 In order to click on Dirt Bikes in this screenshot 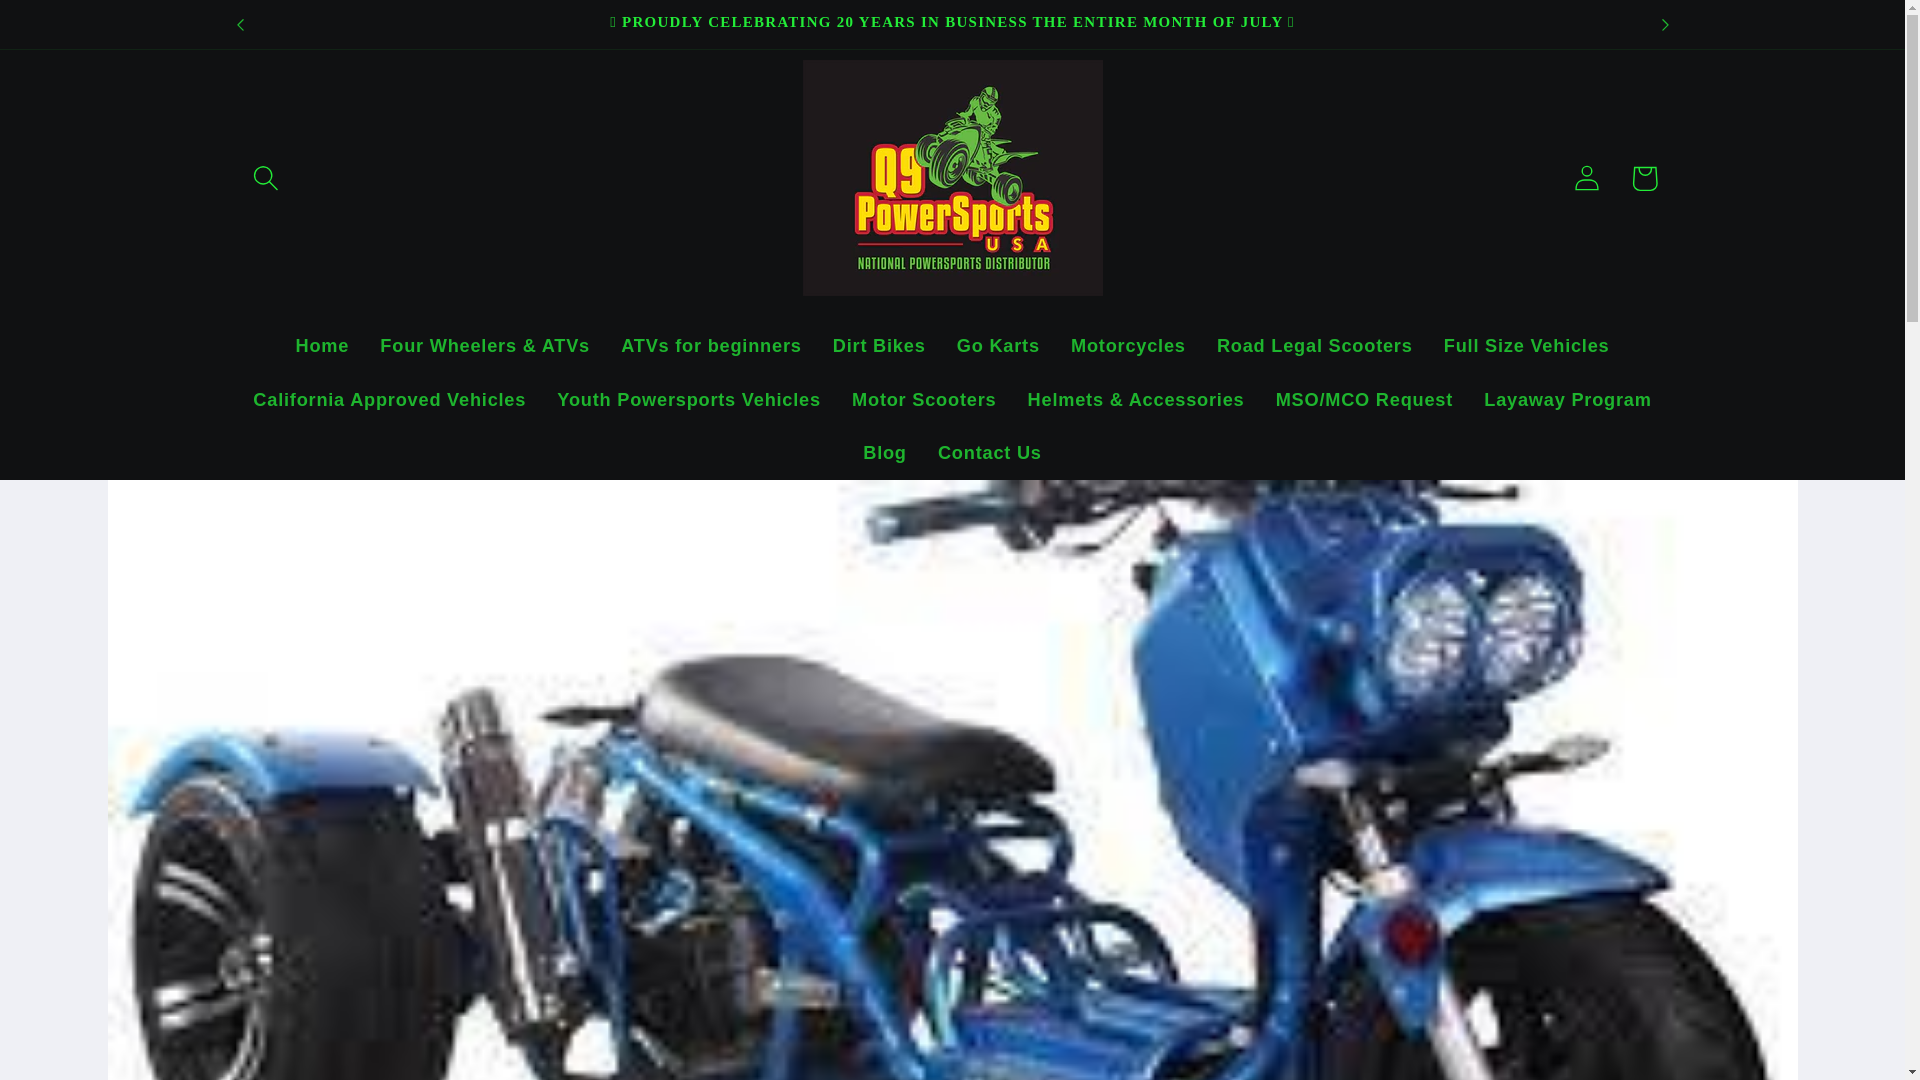, I will do `click(878, 346)`.